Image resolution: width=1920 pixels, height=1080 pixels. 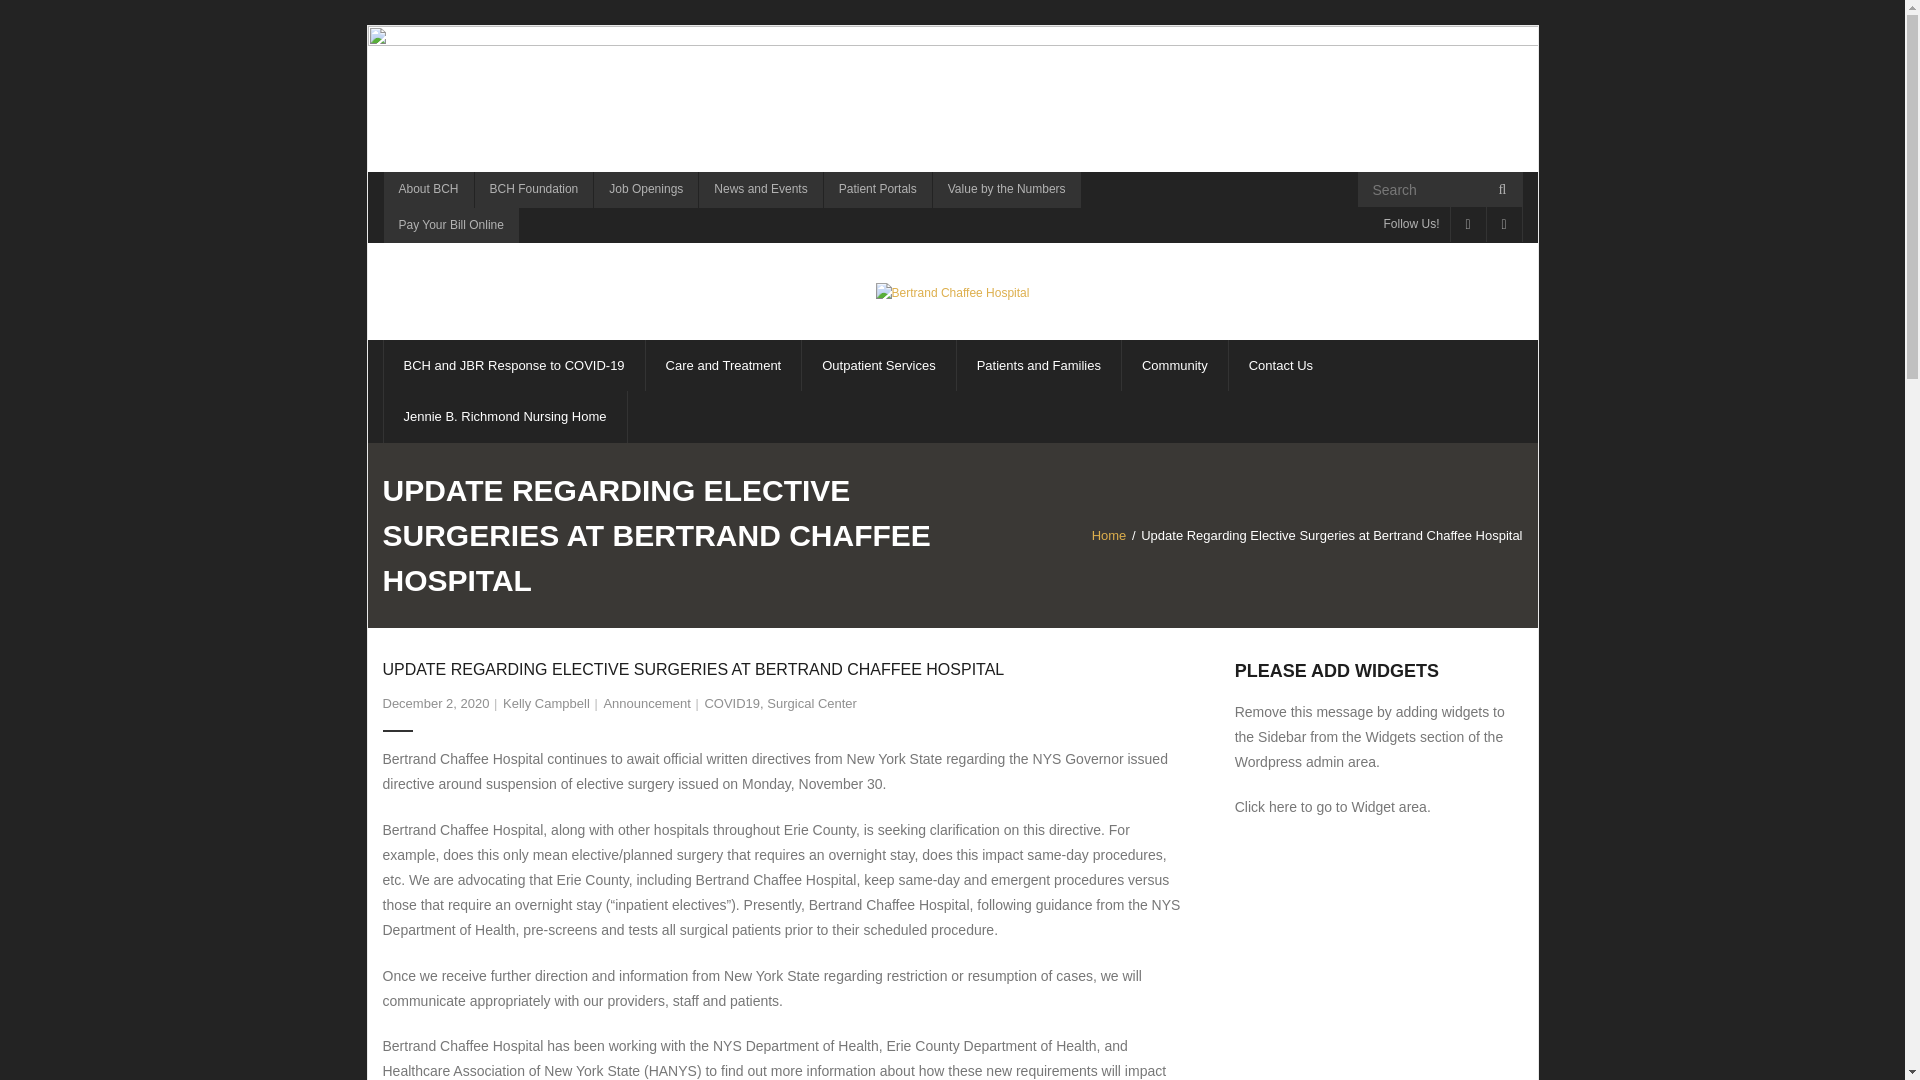 What do you see at coordinates (427, 190) in the screenshot?
I see `About BCH` at bounding box center [427, 190].